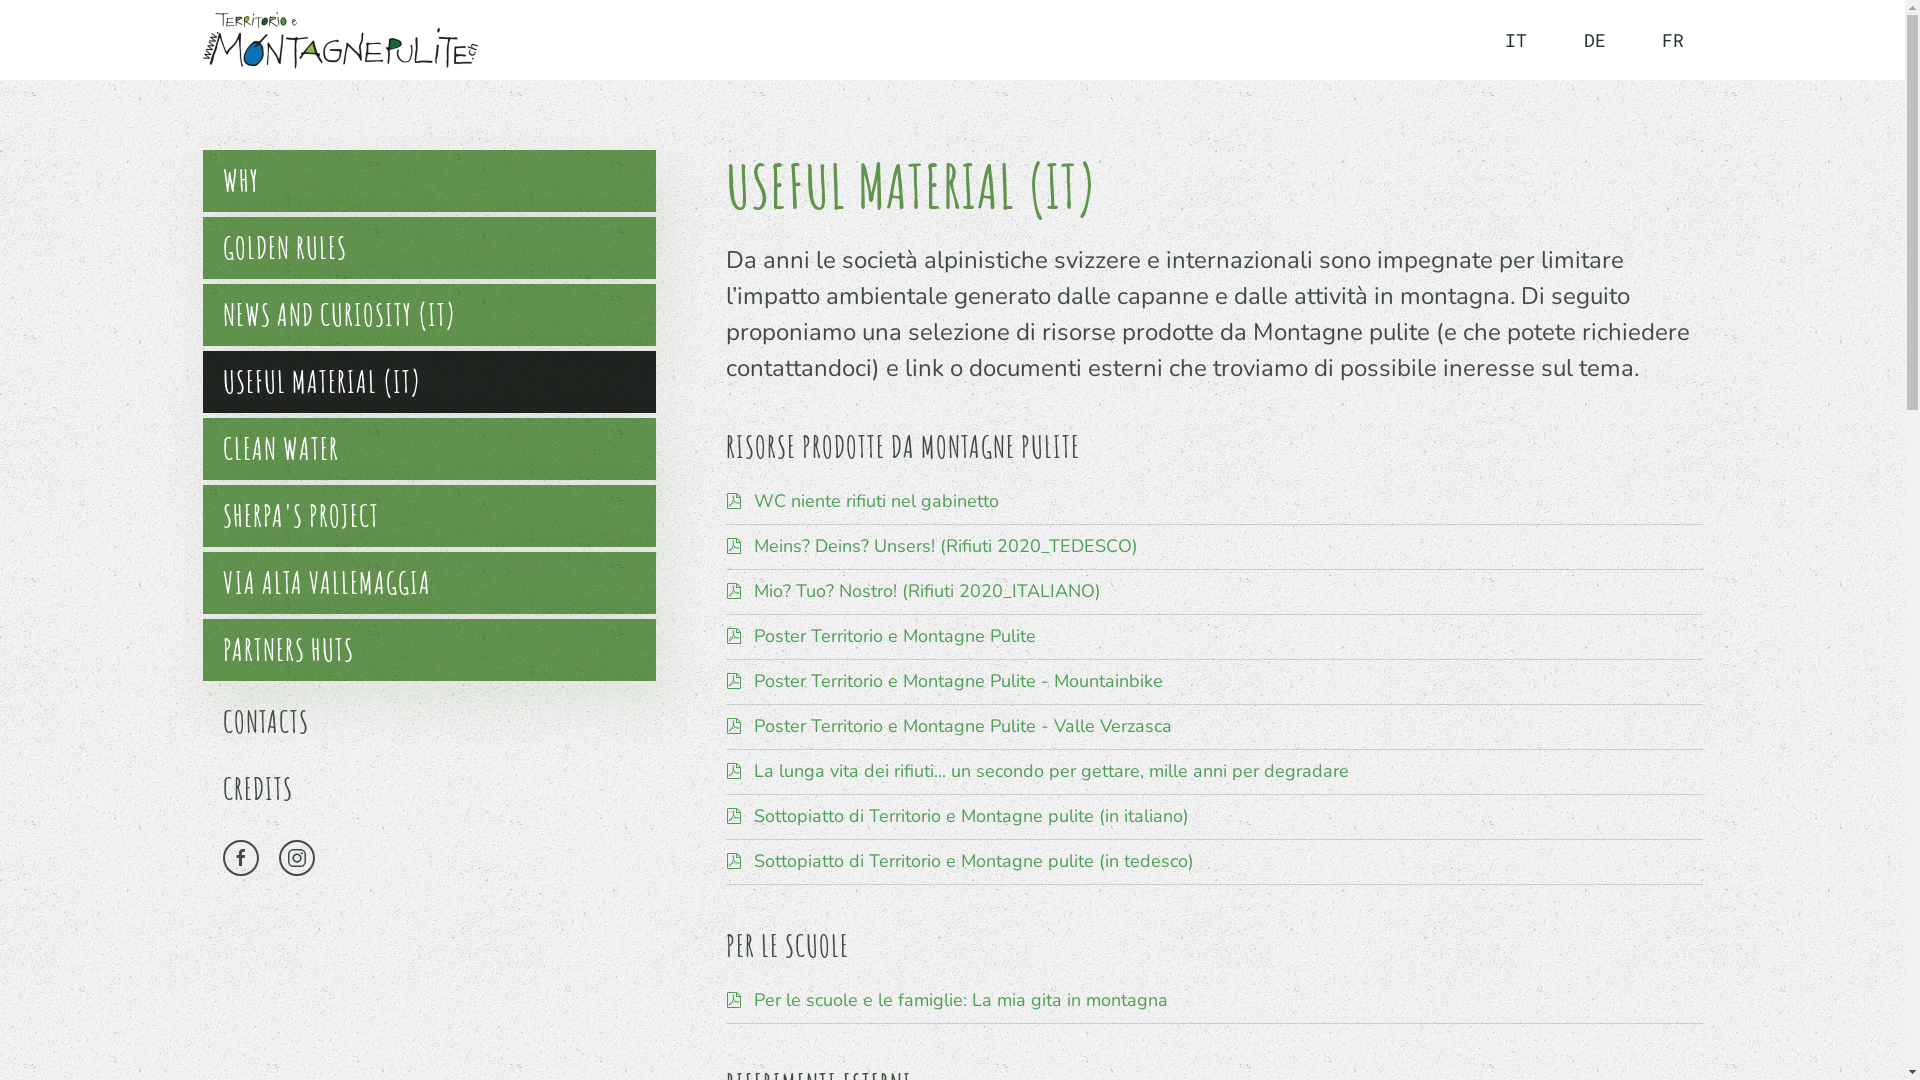 This screenshot has height=1080, width=1920. What do you see at coordinates (946, 546) in the screenshot?
I see `Meins? Deins? Unsers! (Rifiuti 2020_TEDESCO)` at bounding box center [946, 546].